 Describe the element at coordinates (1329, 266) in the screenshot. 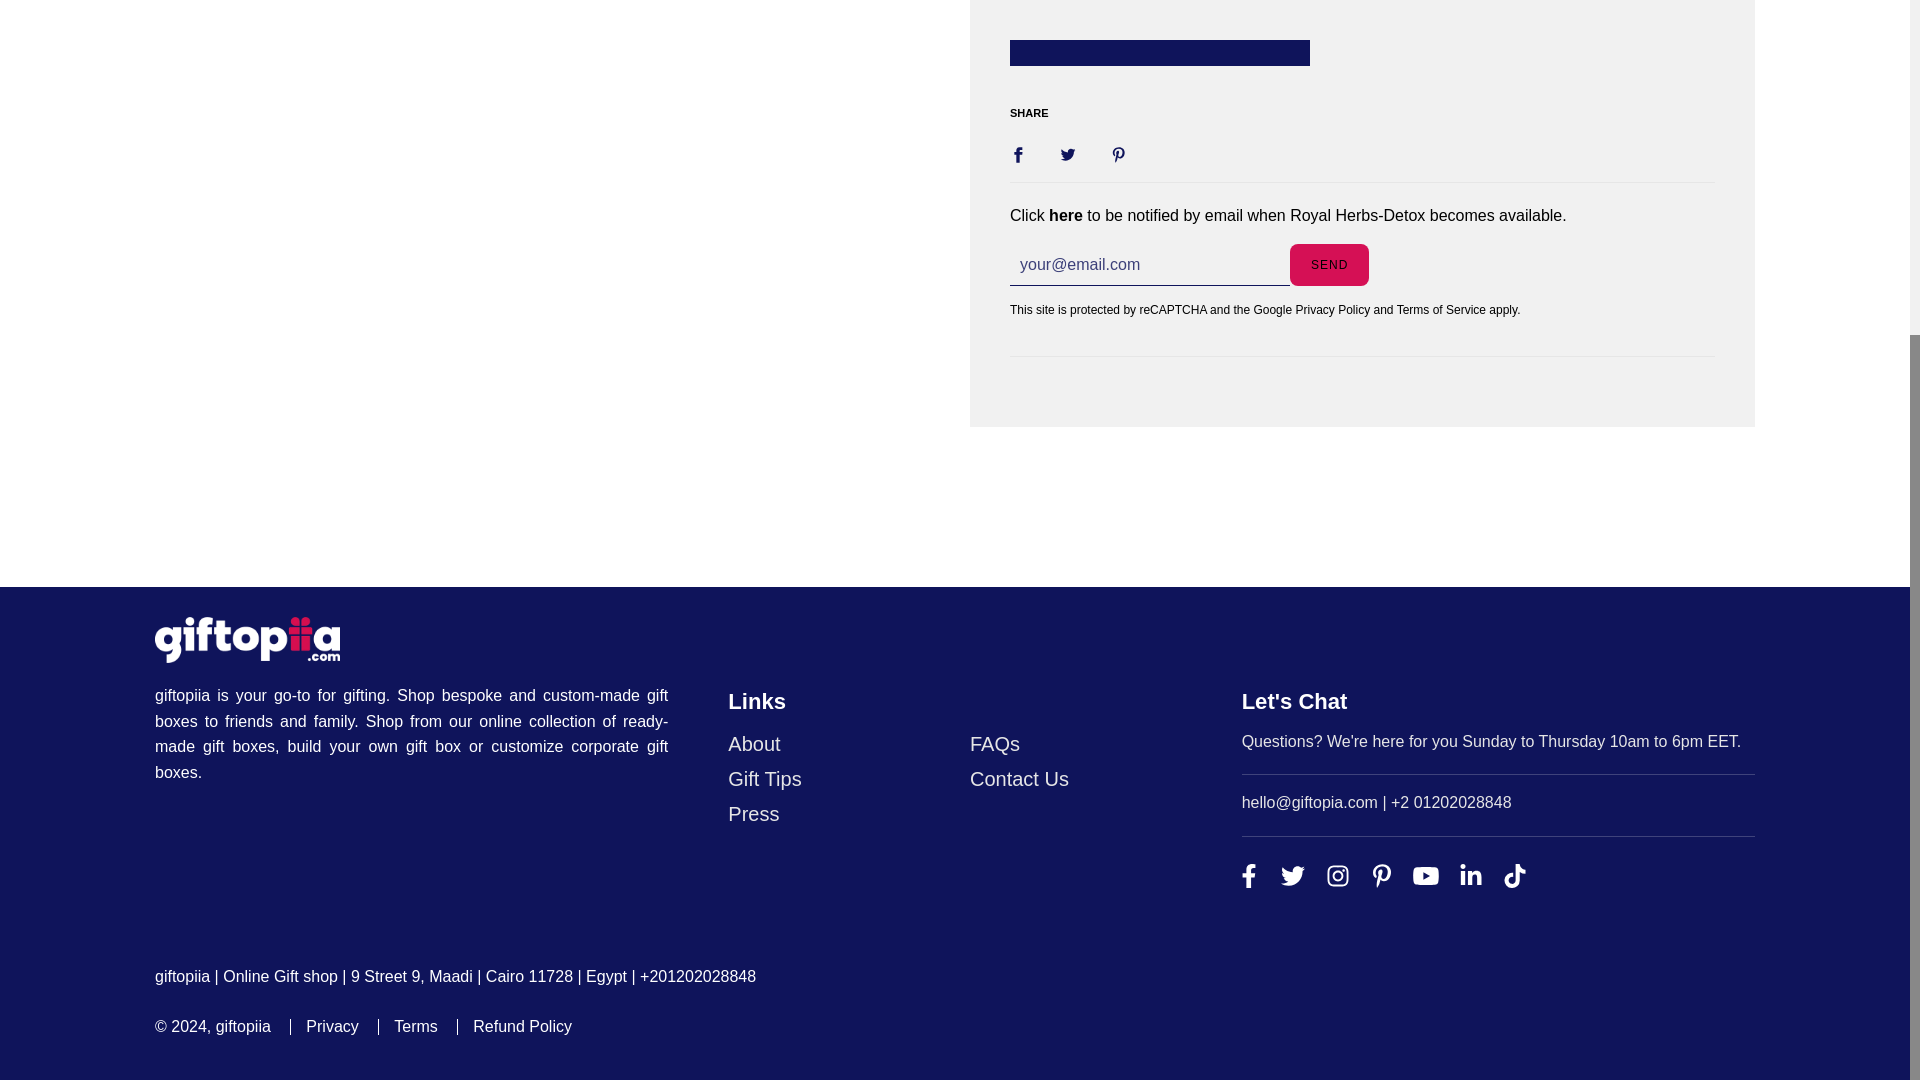

I see `Send` at that location.